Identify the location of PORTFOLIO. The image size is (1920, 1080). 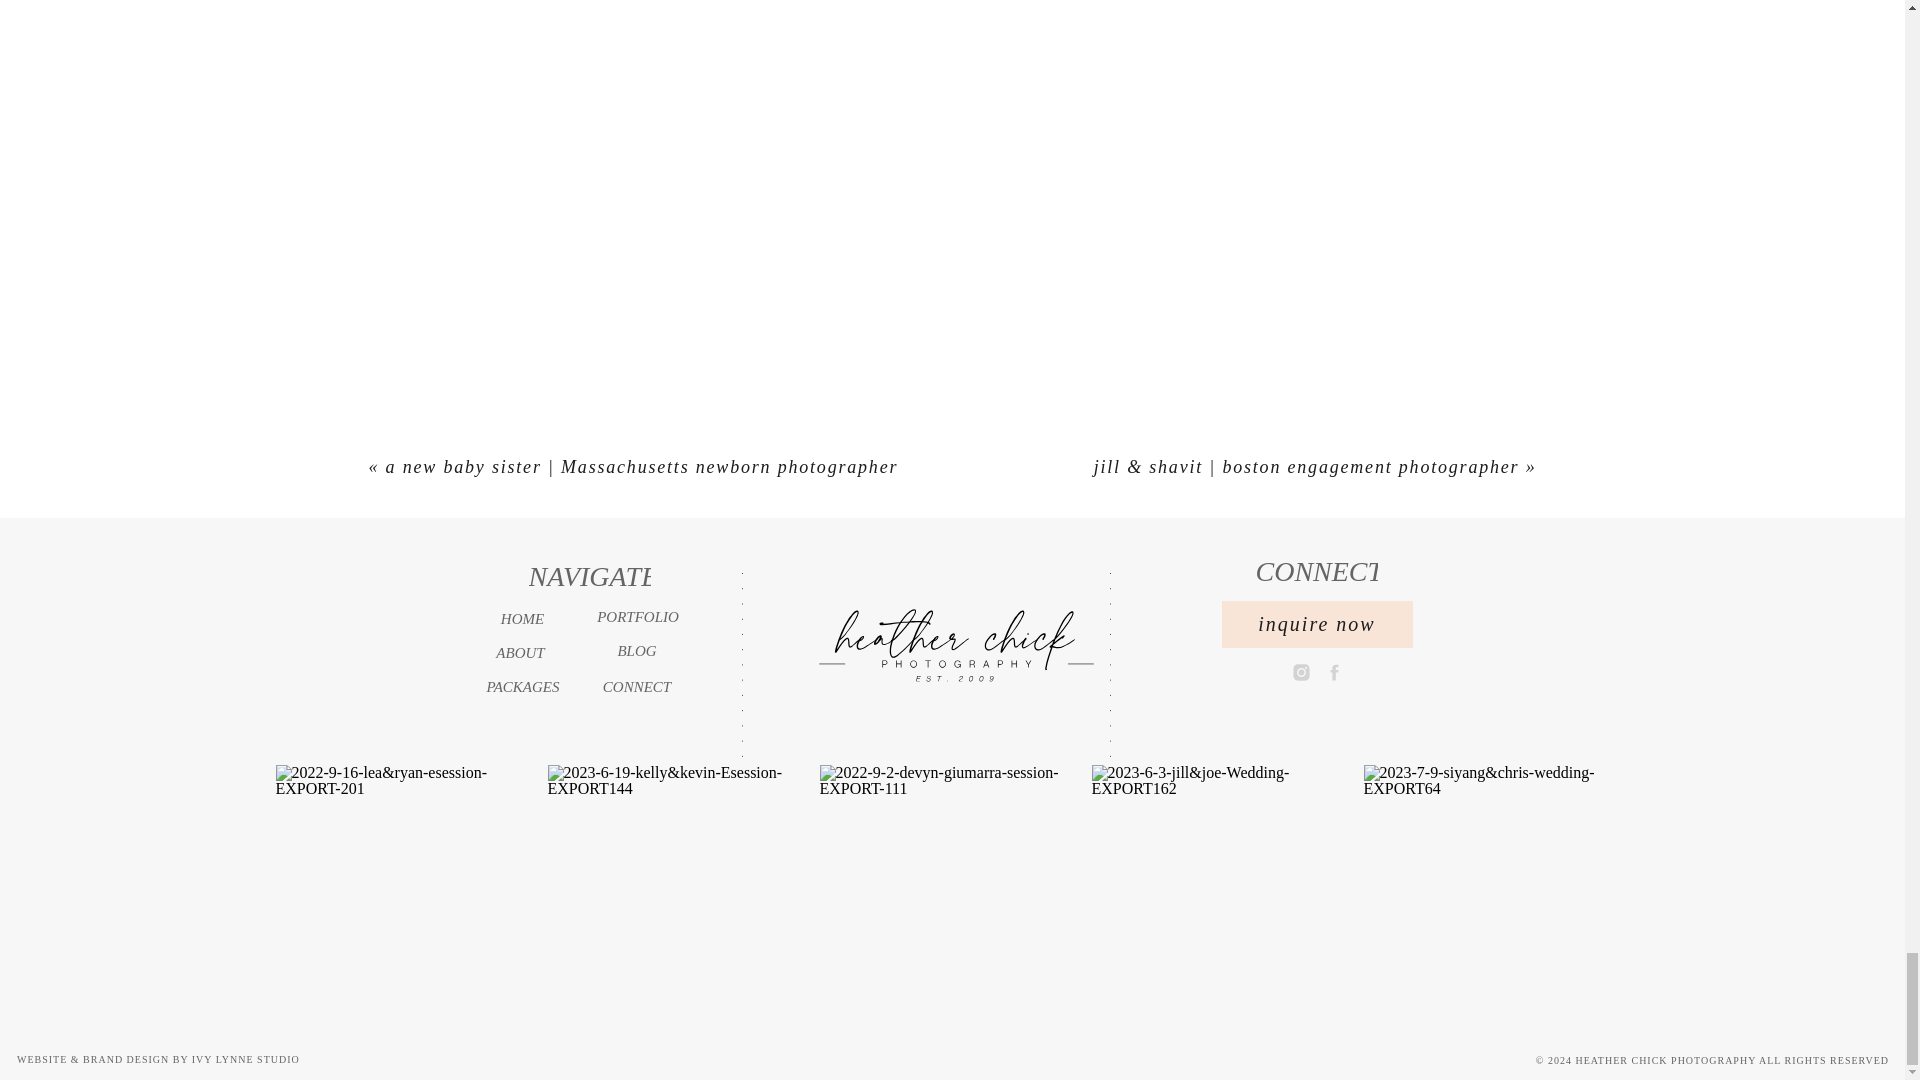
(638, 616).